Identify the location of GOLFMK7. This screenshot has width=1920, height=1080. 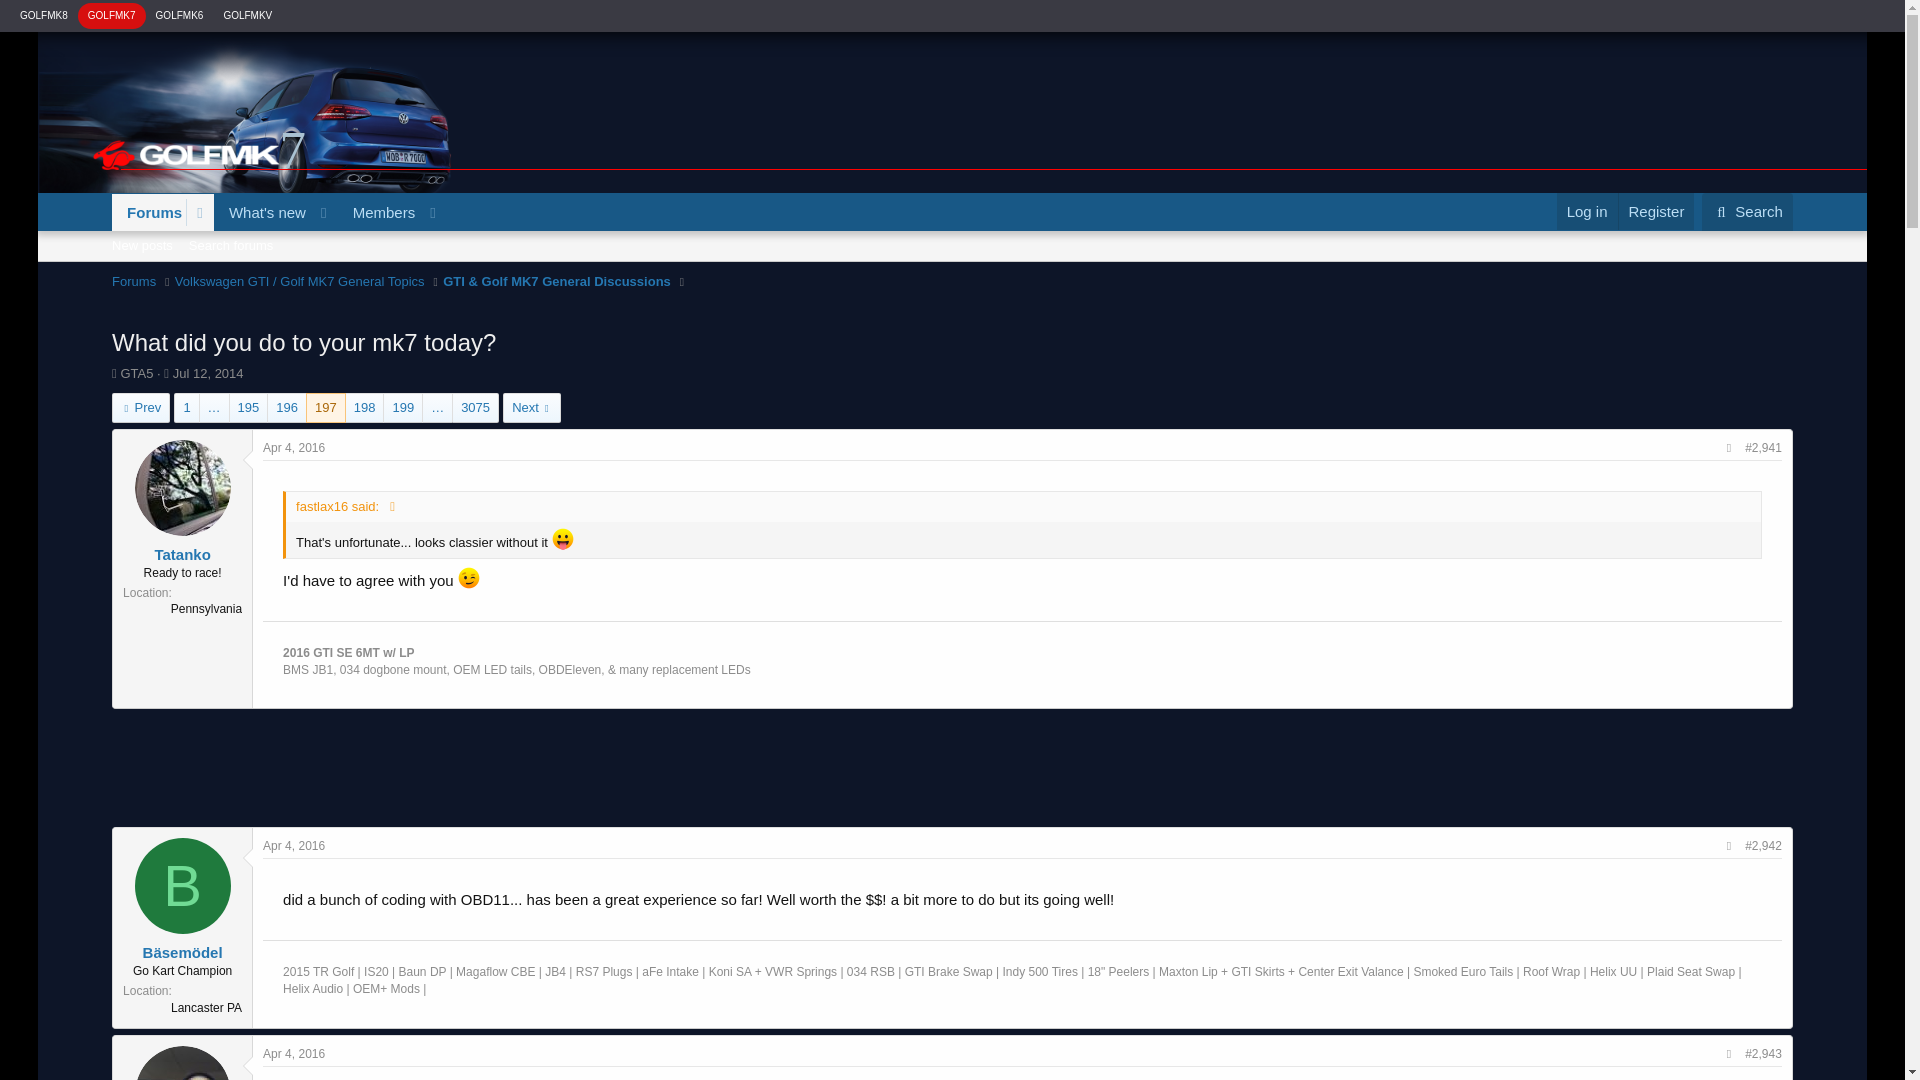
(112, 14).